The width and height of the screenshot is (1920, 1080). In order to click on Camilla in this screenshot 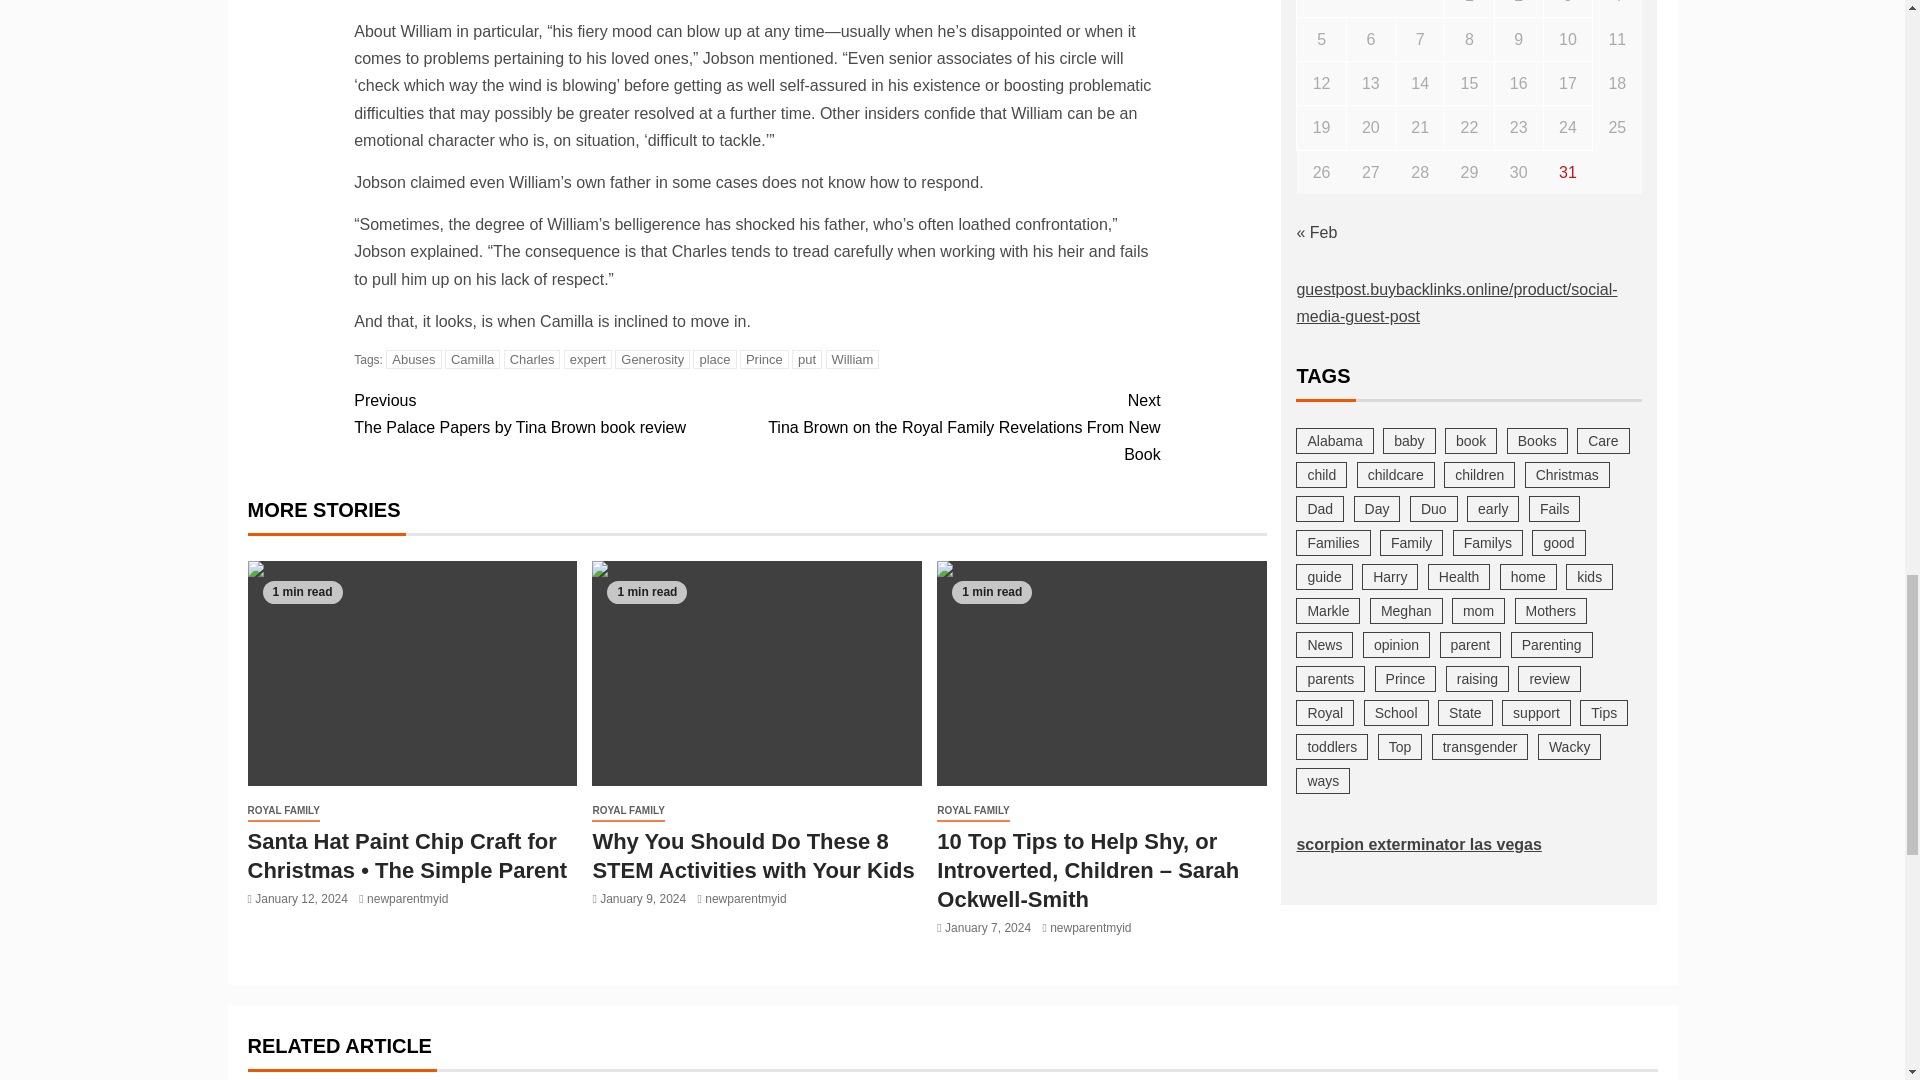, I will do `click(472, 359)`.